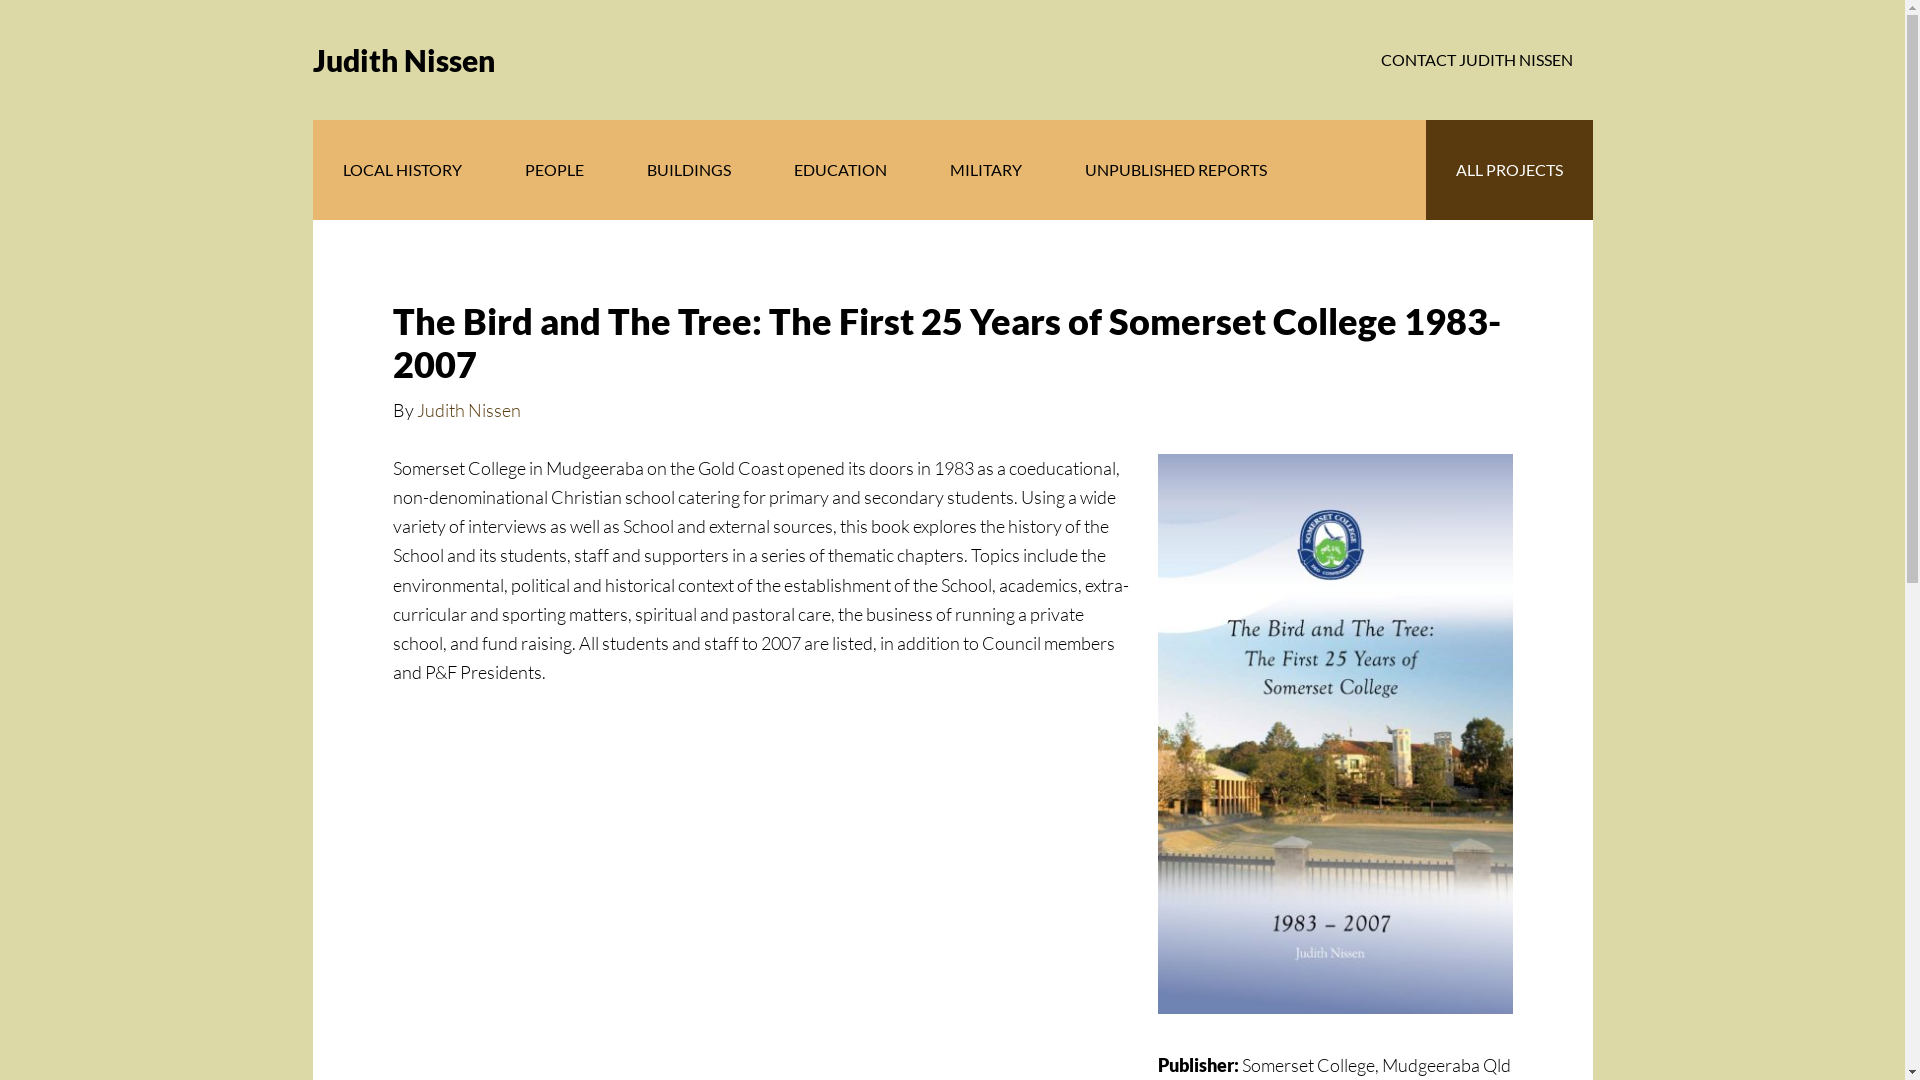  What do you see at coordinates (986, 170) in the screenshot?
I see `MILITARY` at bounding box center [986, 170].